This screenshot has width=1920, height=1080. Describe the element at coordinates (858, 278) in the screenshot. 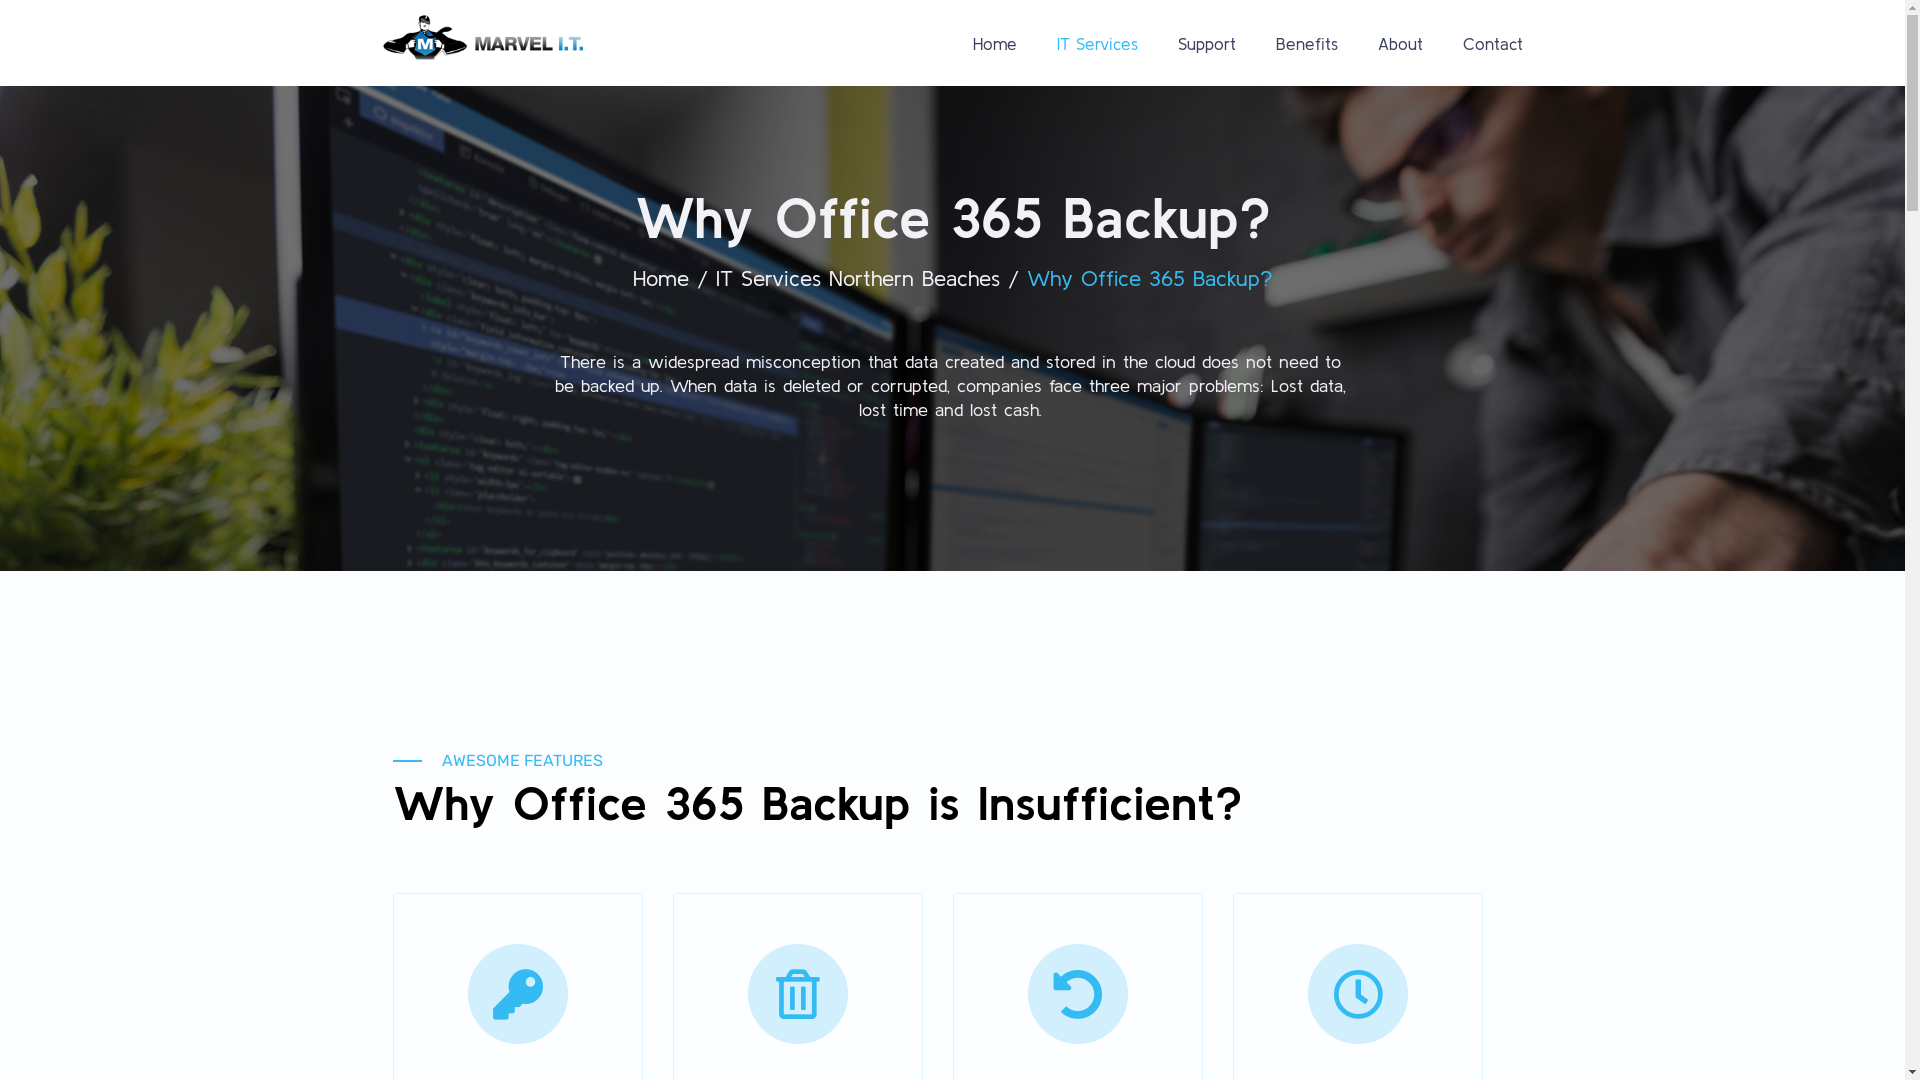

I see `IT Services Northern Beaches` at that location.